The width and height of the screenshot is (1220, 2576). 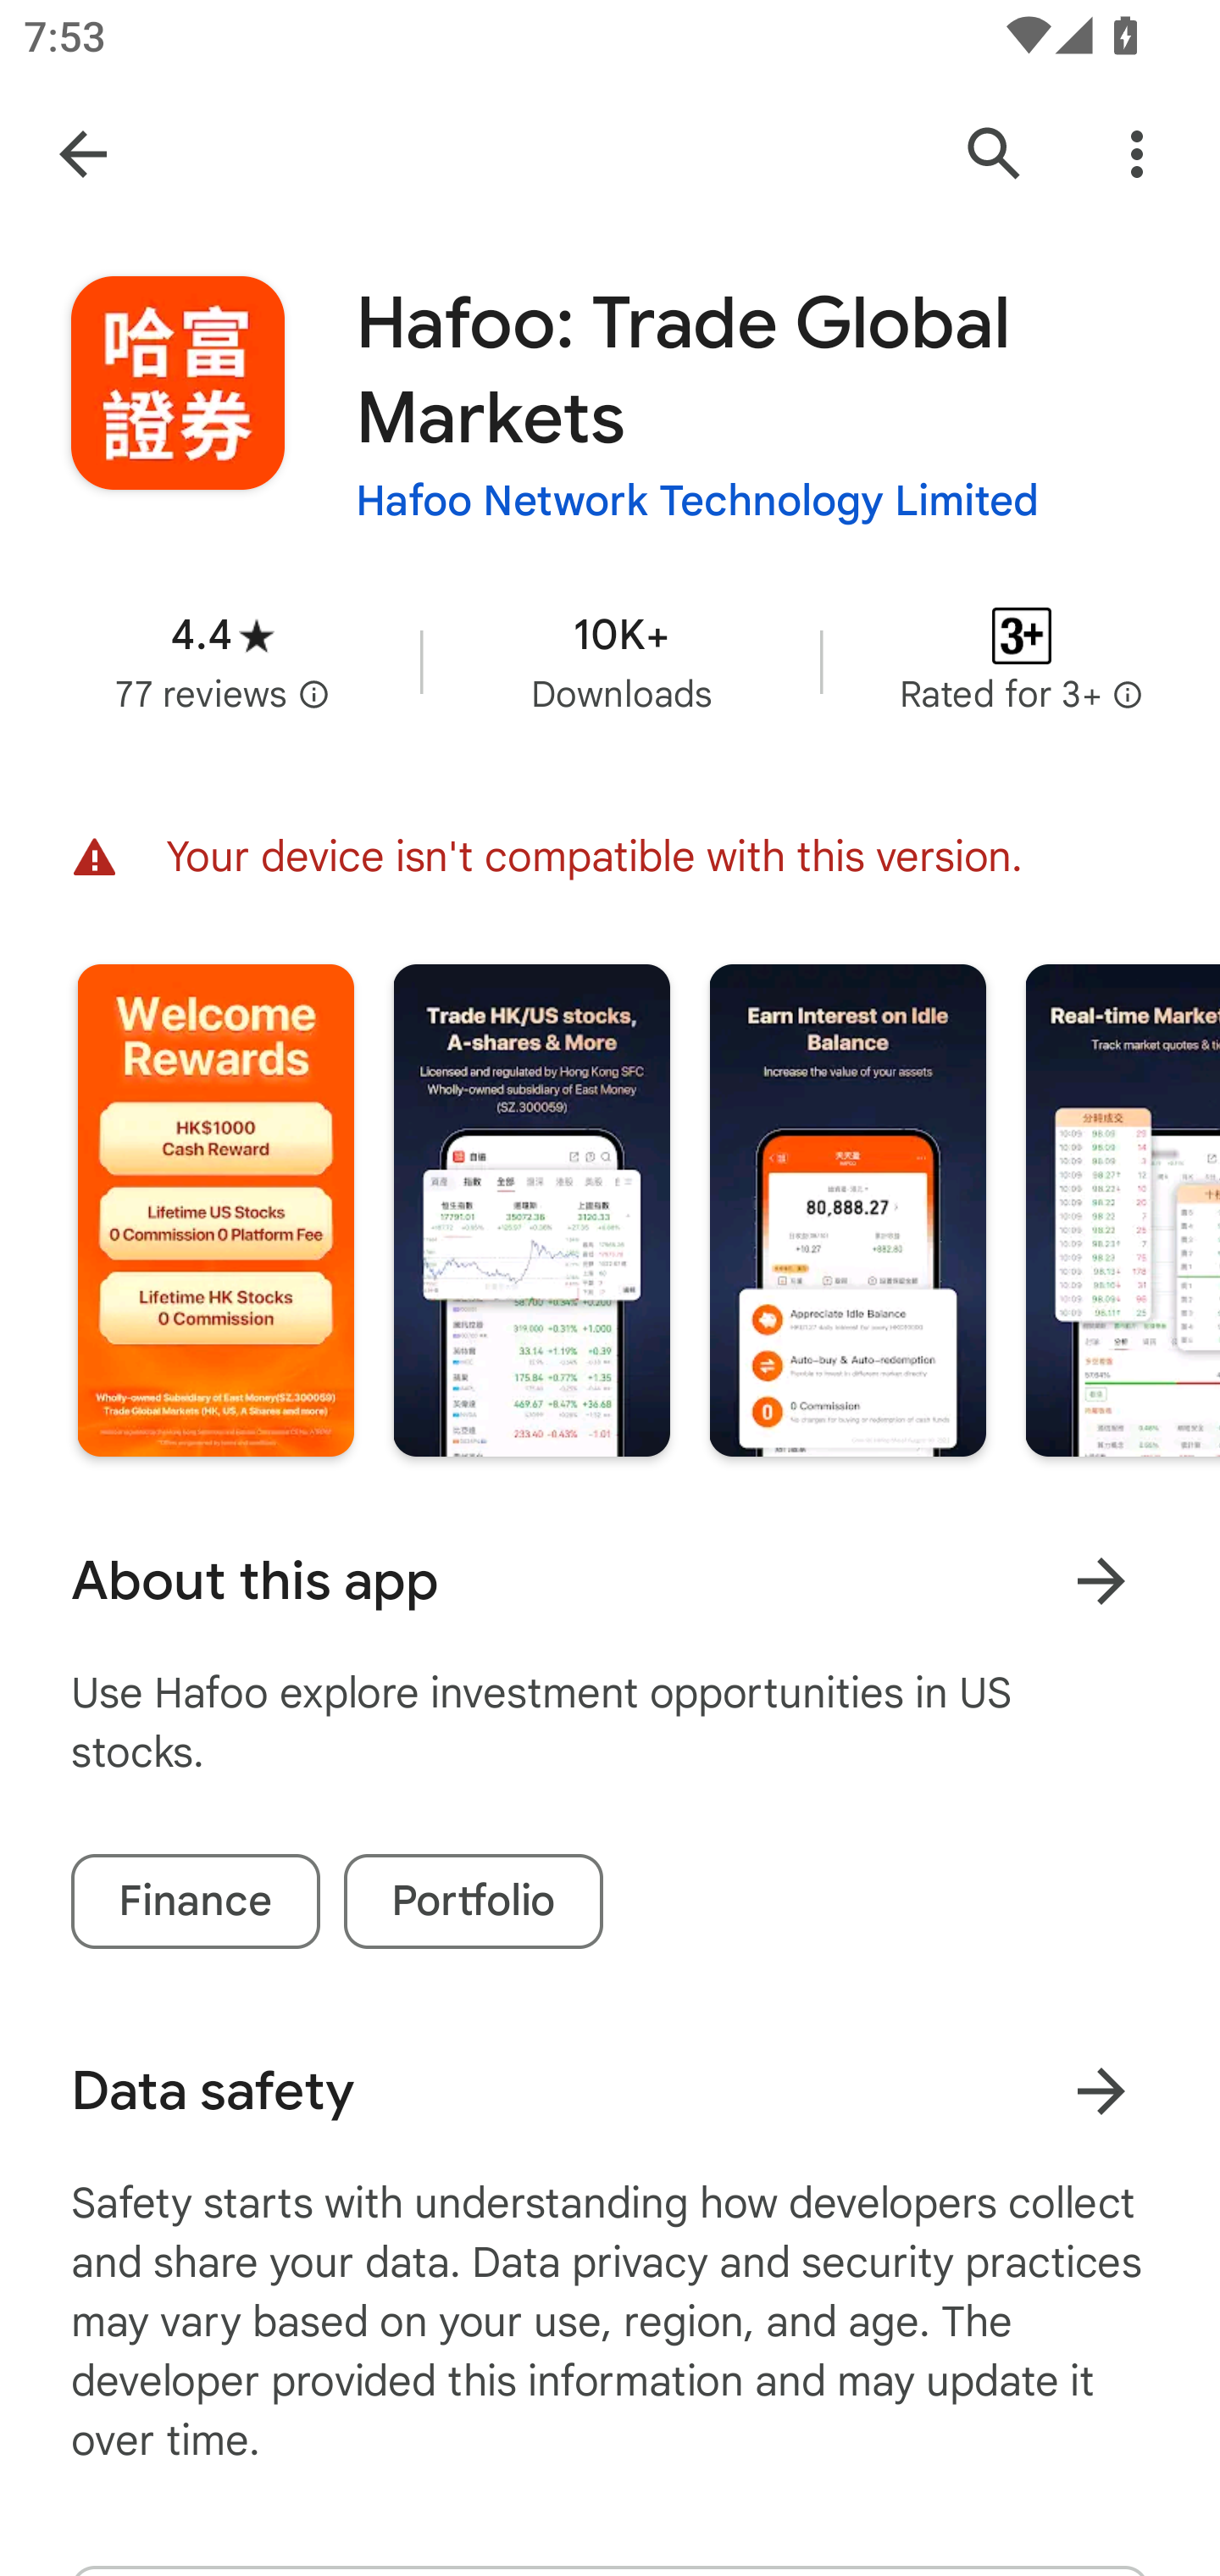 I want to click on Screenshot "3" of "8", so click(x=847, y=1208).